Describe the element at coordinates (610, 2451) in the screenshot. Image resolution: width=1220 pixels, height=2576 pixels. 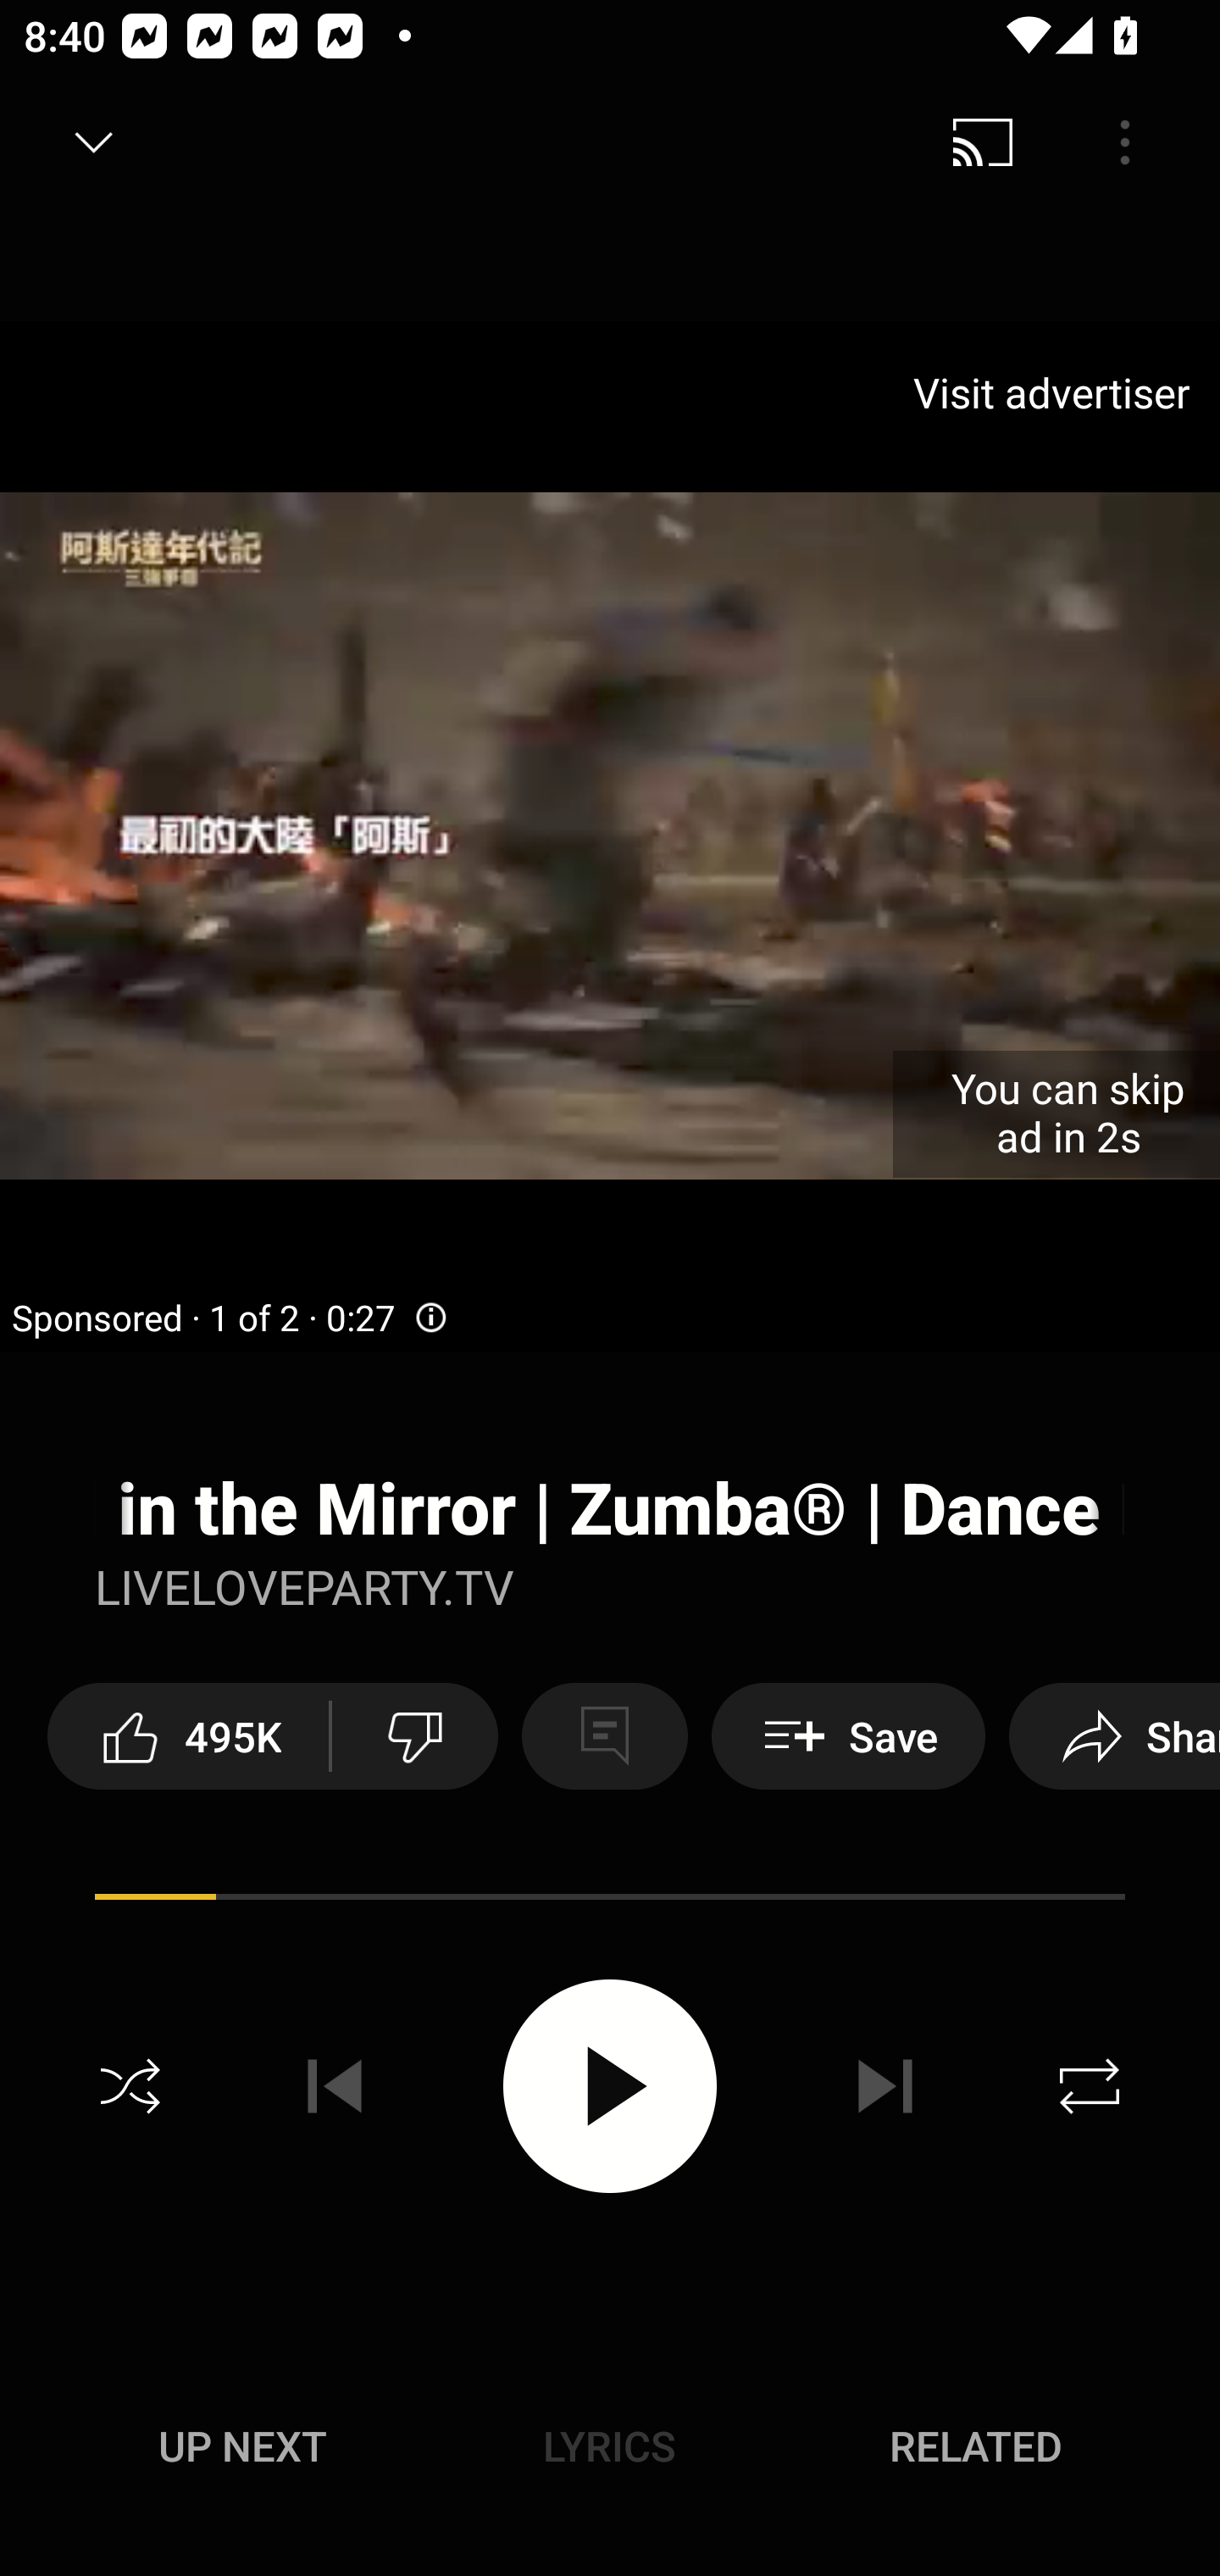
I see `Up next UP NEXT Lyrics LYRICS Related RELATED` at that location.